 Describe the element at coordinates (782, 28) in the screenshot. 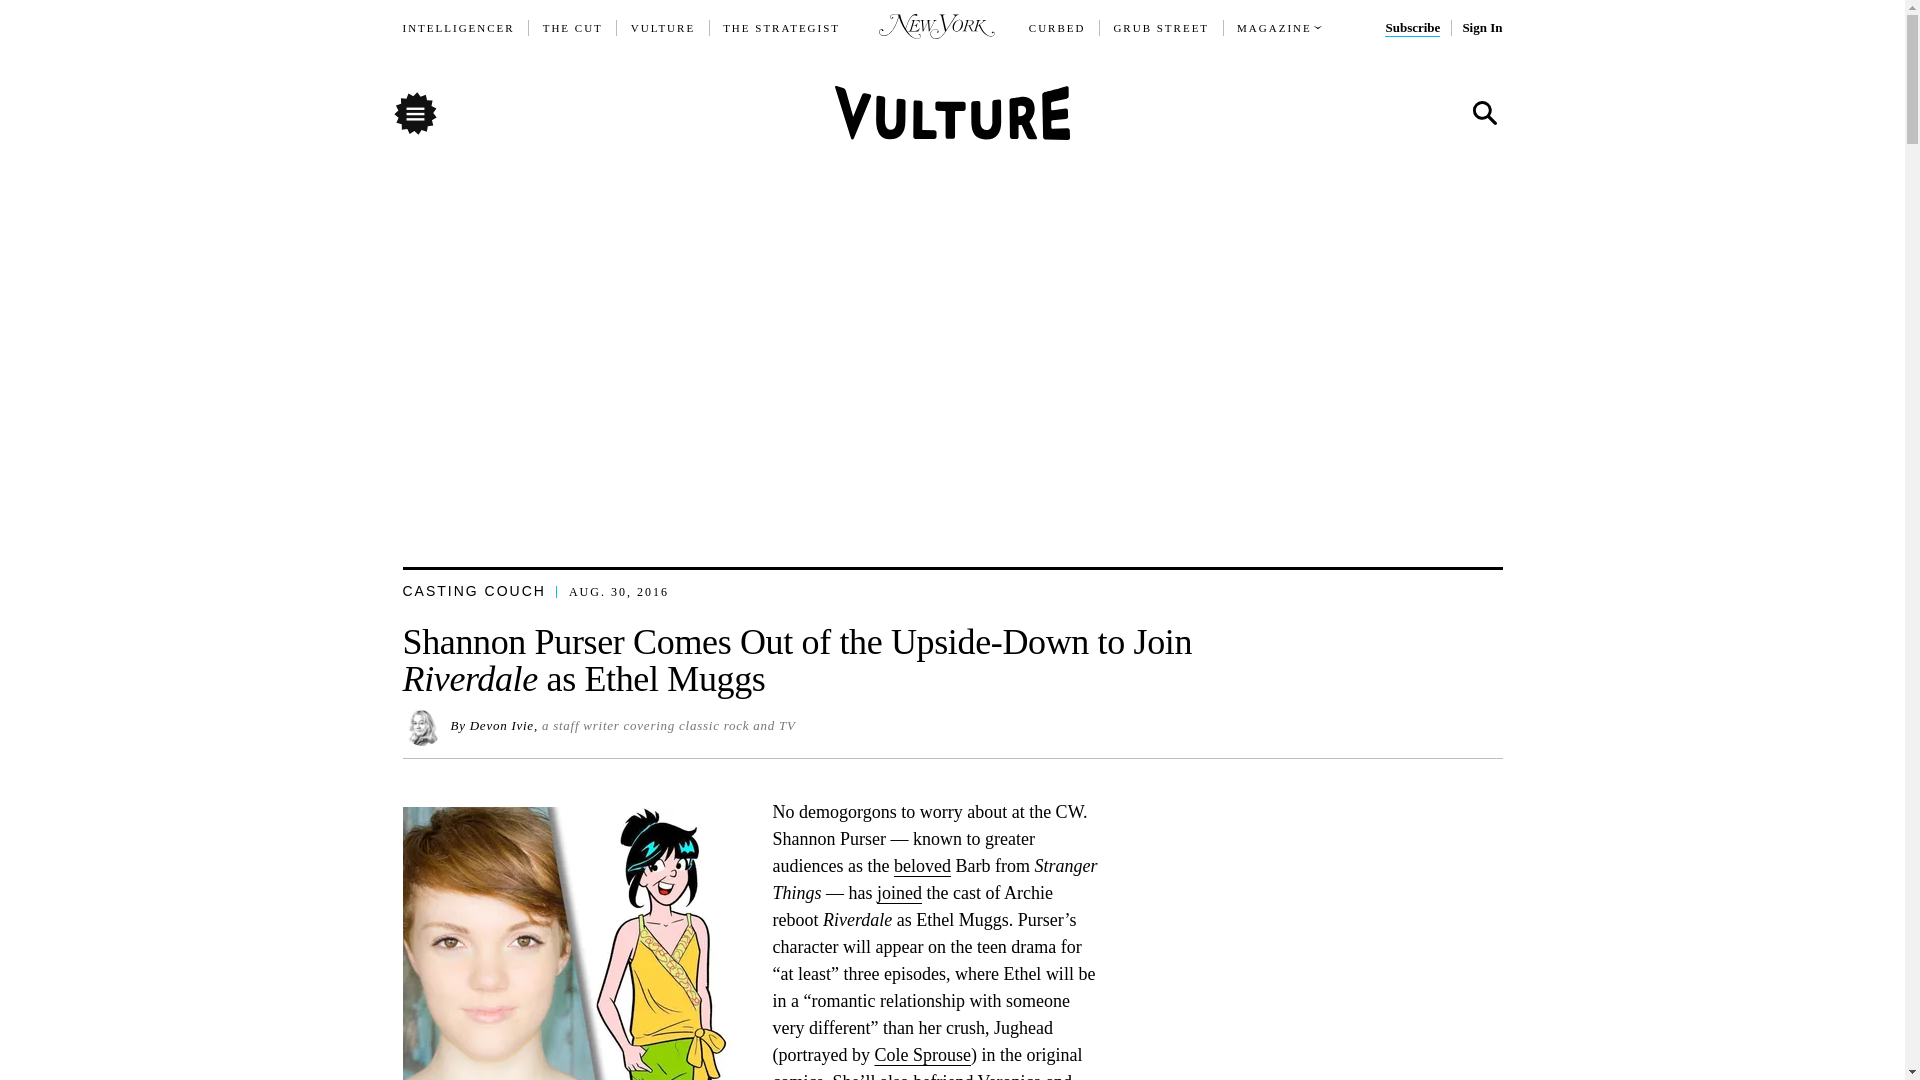

I see `THE STRATEGIST` at that location.